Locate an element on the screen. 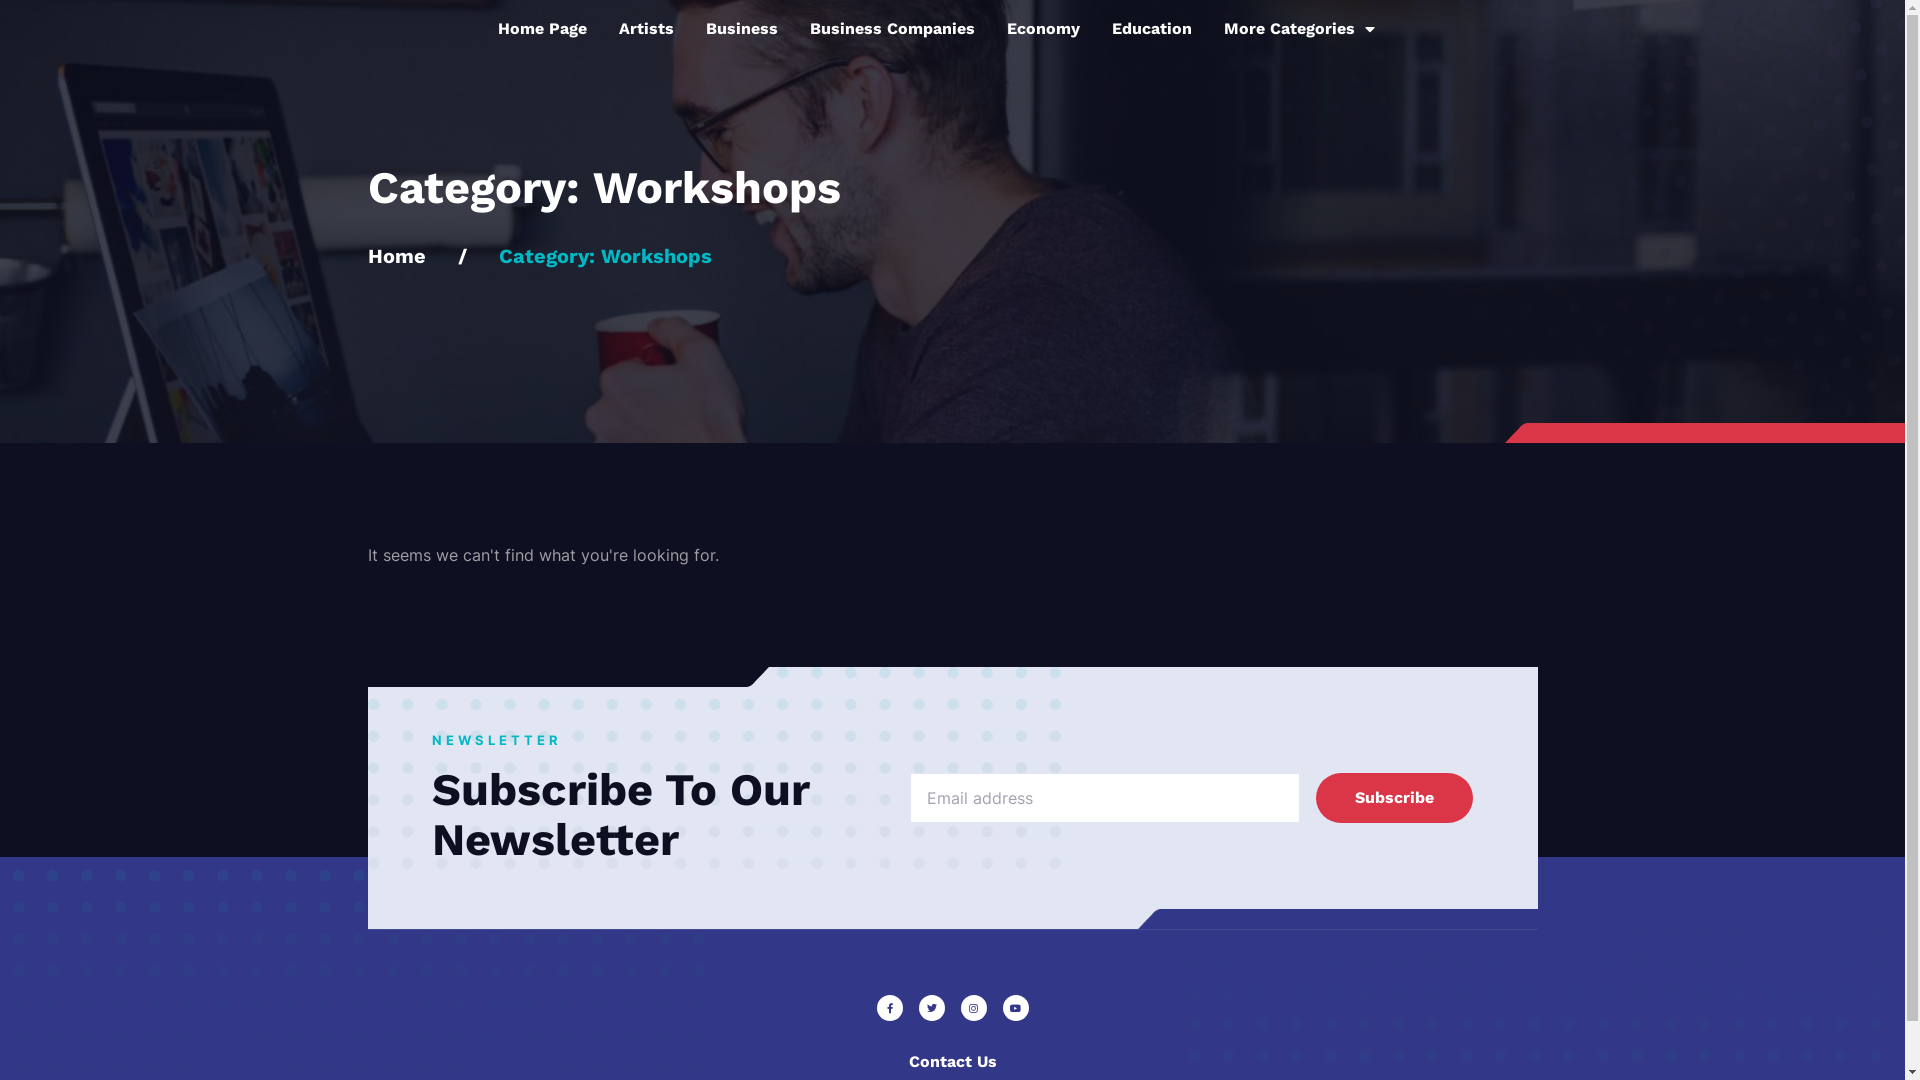 This screenshot has width=1920, height=1080. Subscribe is located at coordinates (1395, 798).